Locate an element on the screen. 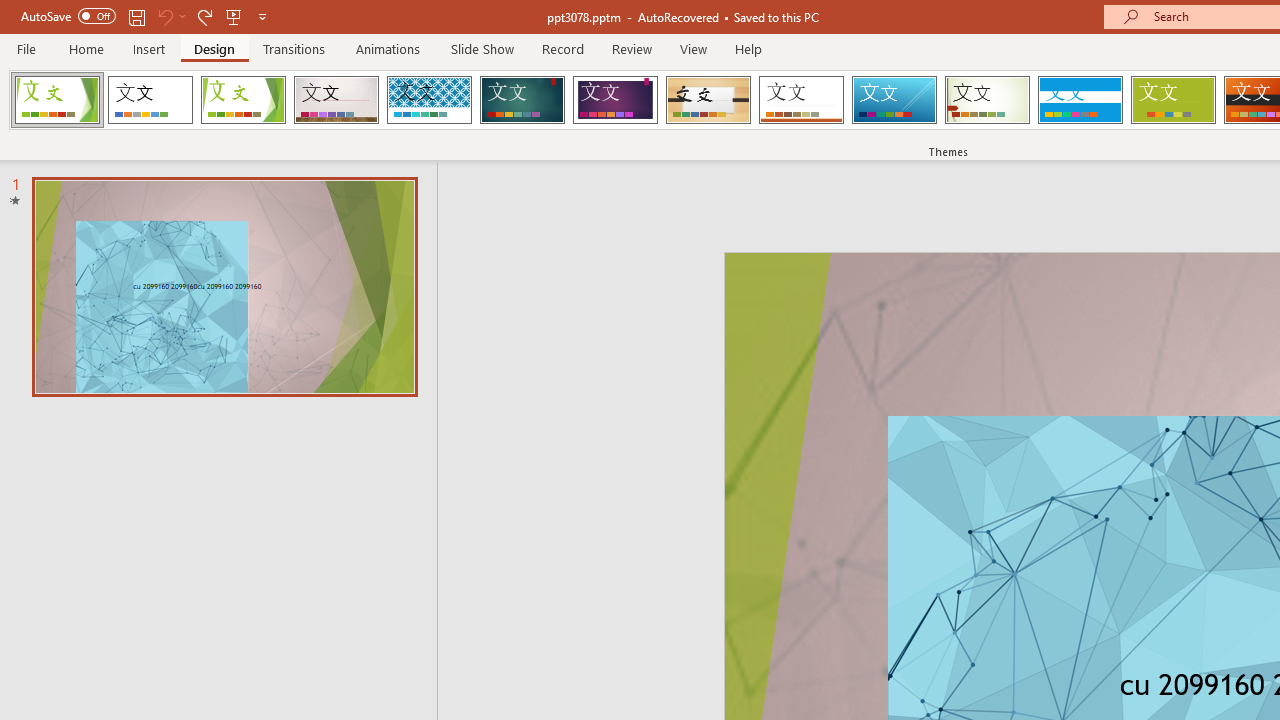 The image size is (1280, 720). Retrospect Loading Preview... is located at coordinates (801, 100).